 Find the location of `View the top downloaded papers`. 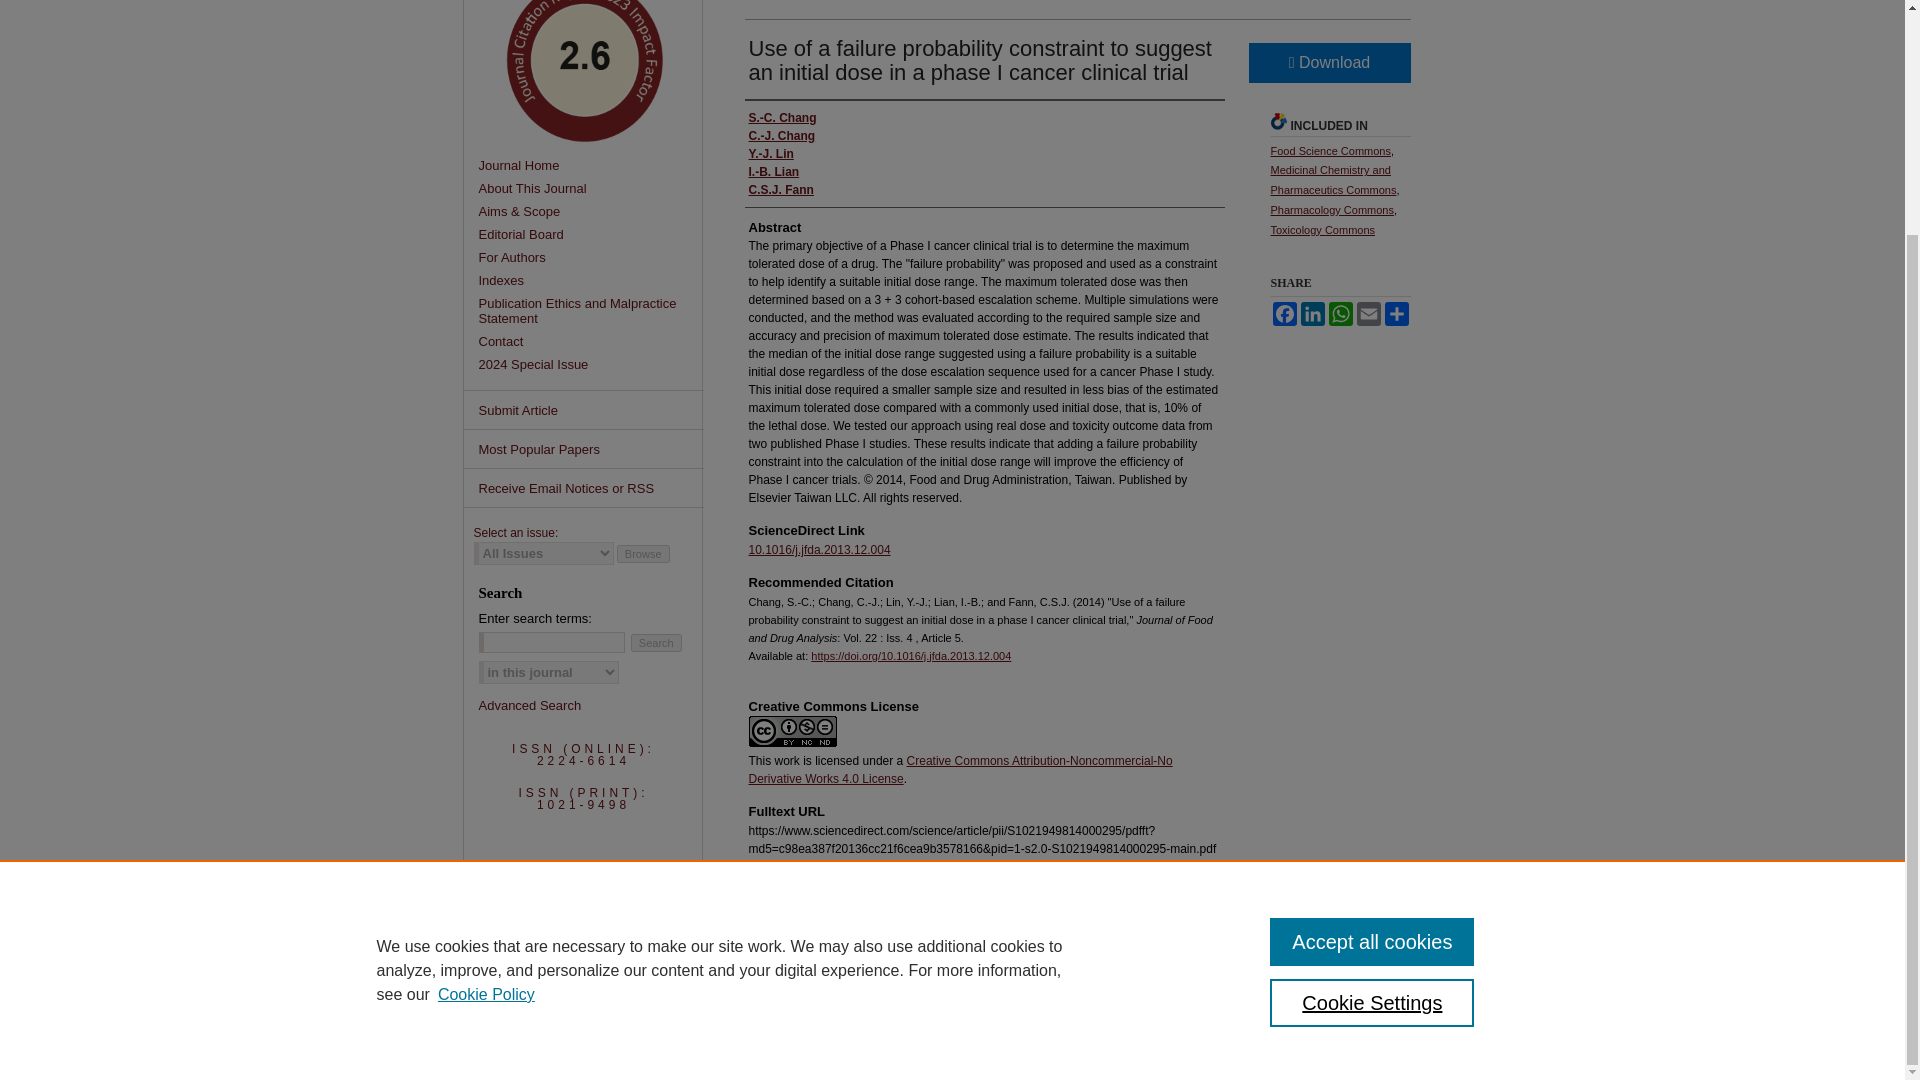

View the top downloaded papers is located at coordinates (584, 448).